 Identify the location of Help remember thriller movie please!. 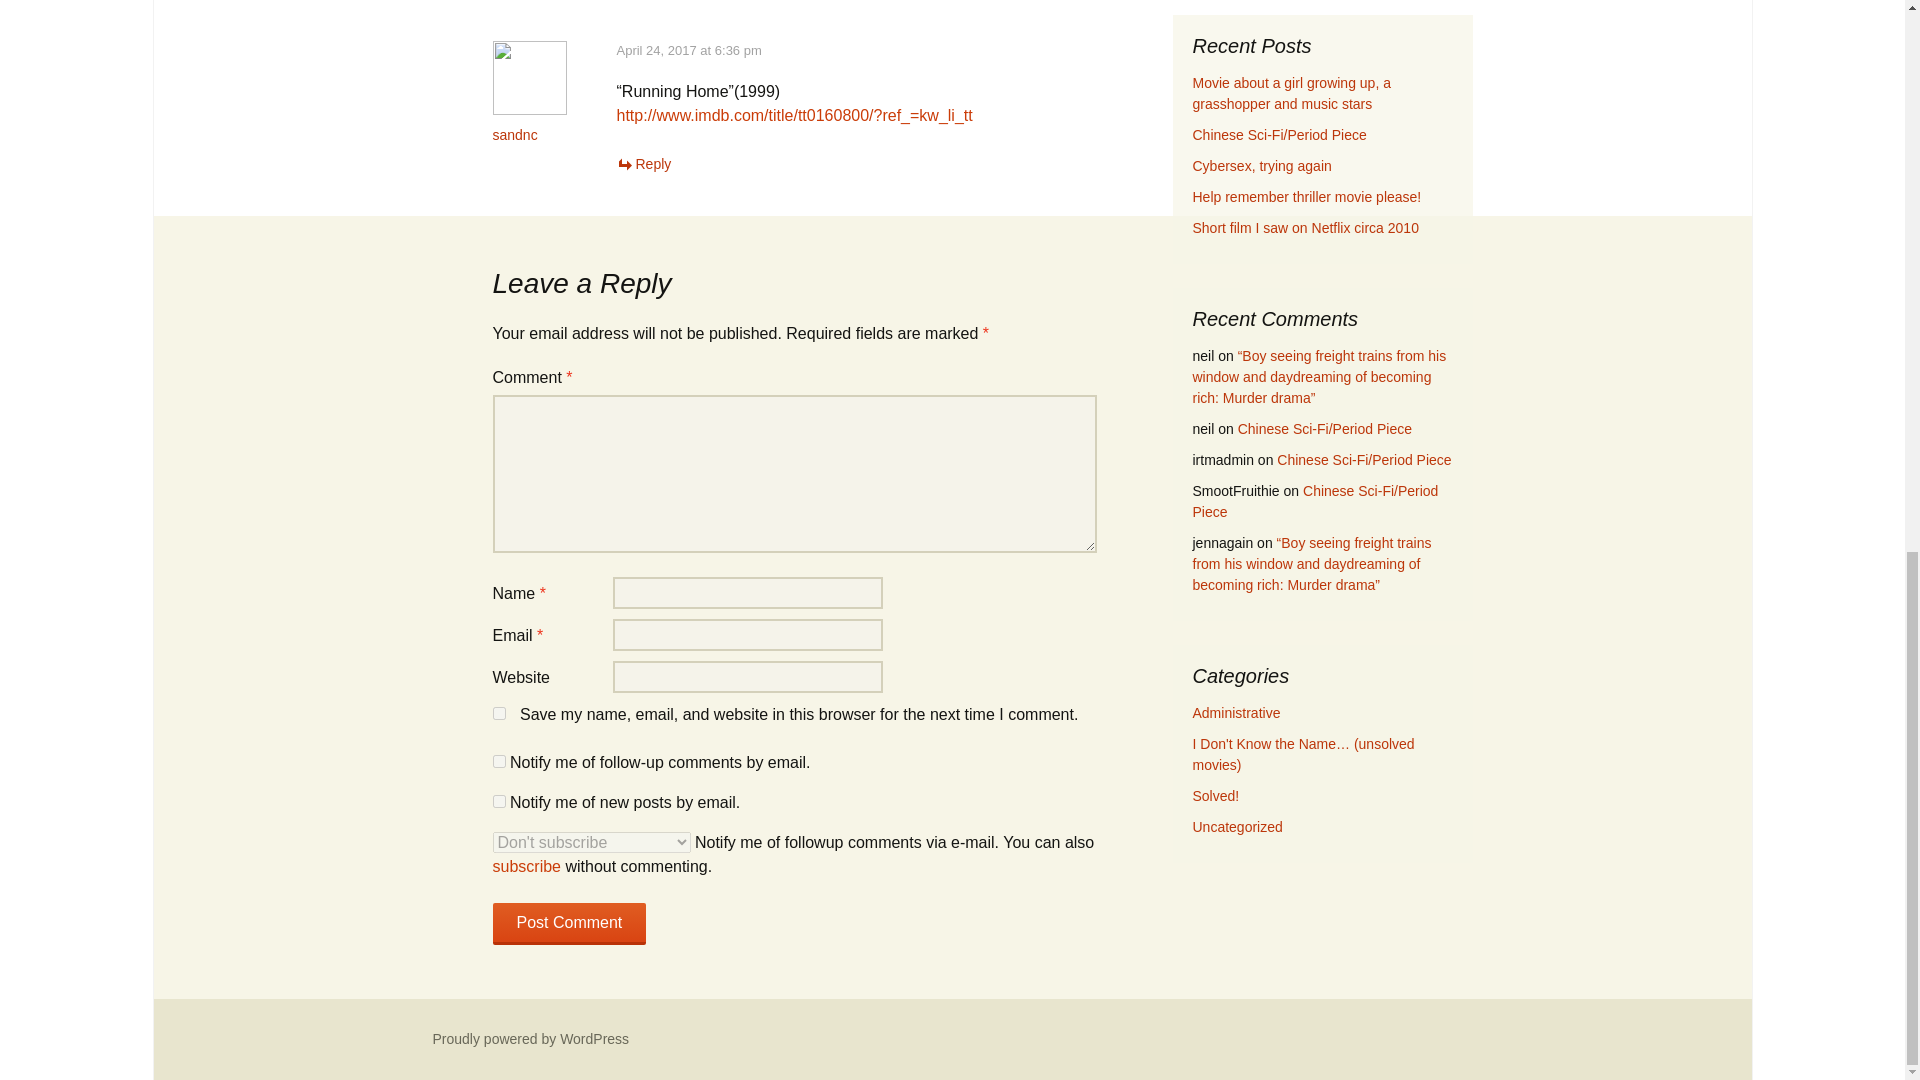
(1306, 197).